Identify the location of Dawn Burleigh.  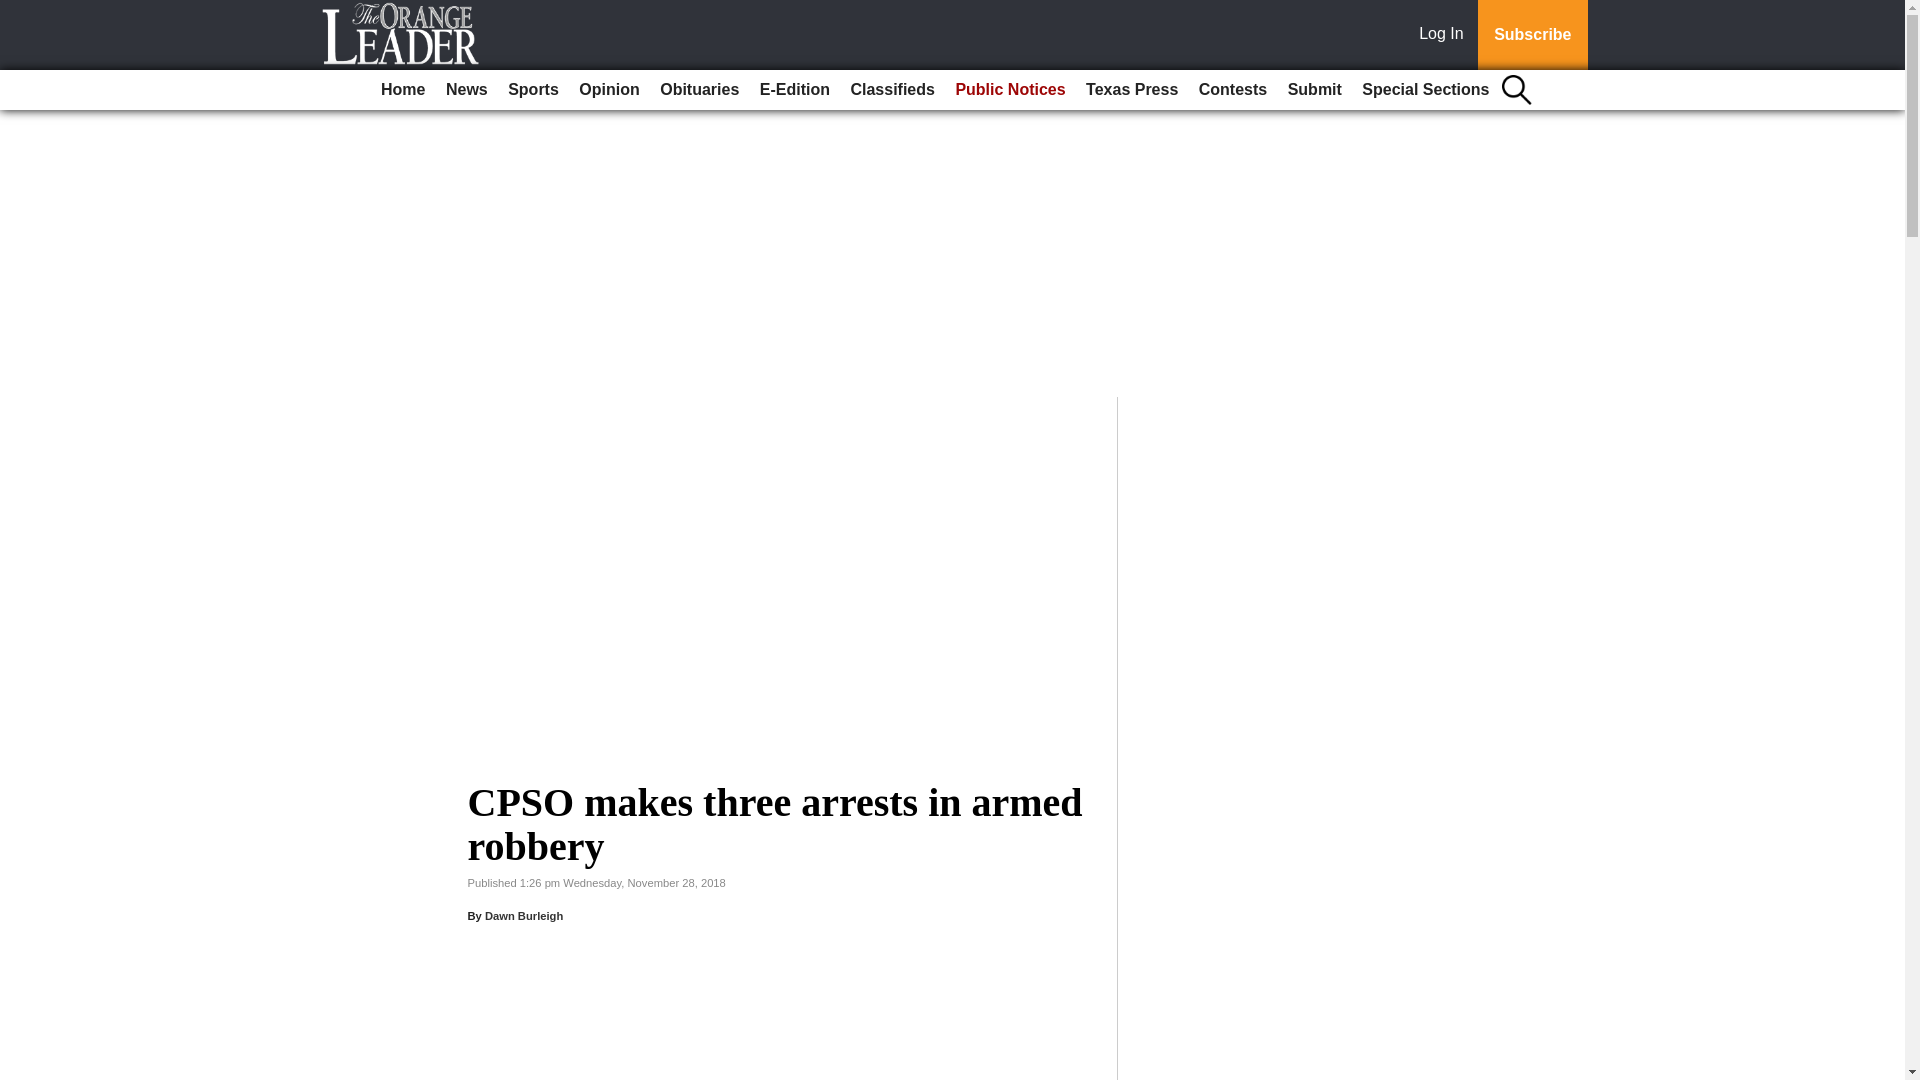
(524, 916).